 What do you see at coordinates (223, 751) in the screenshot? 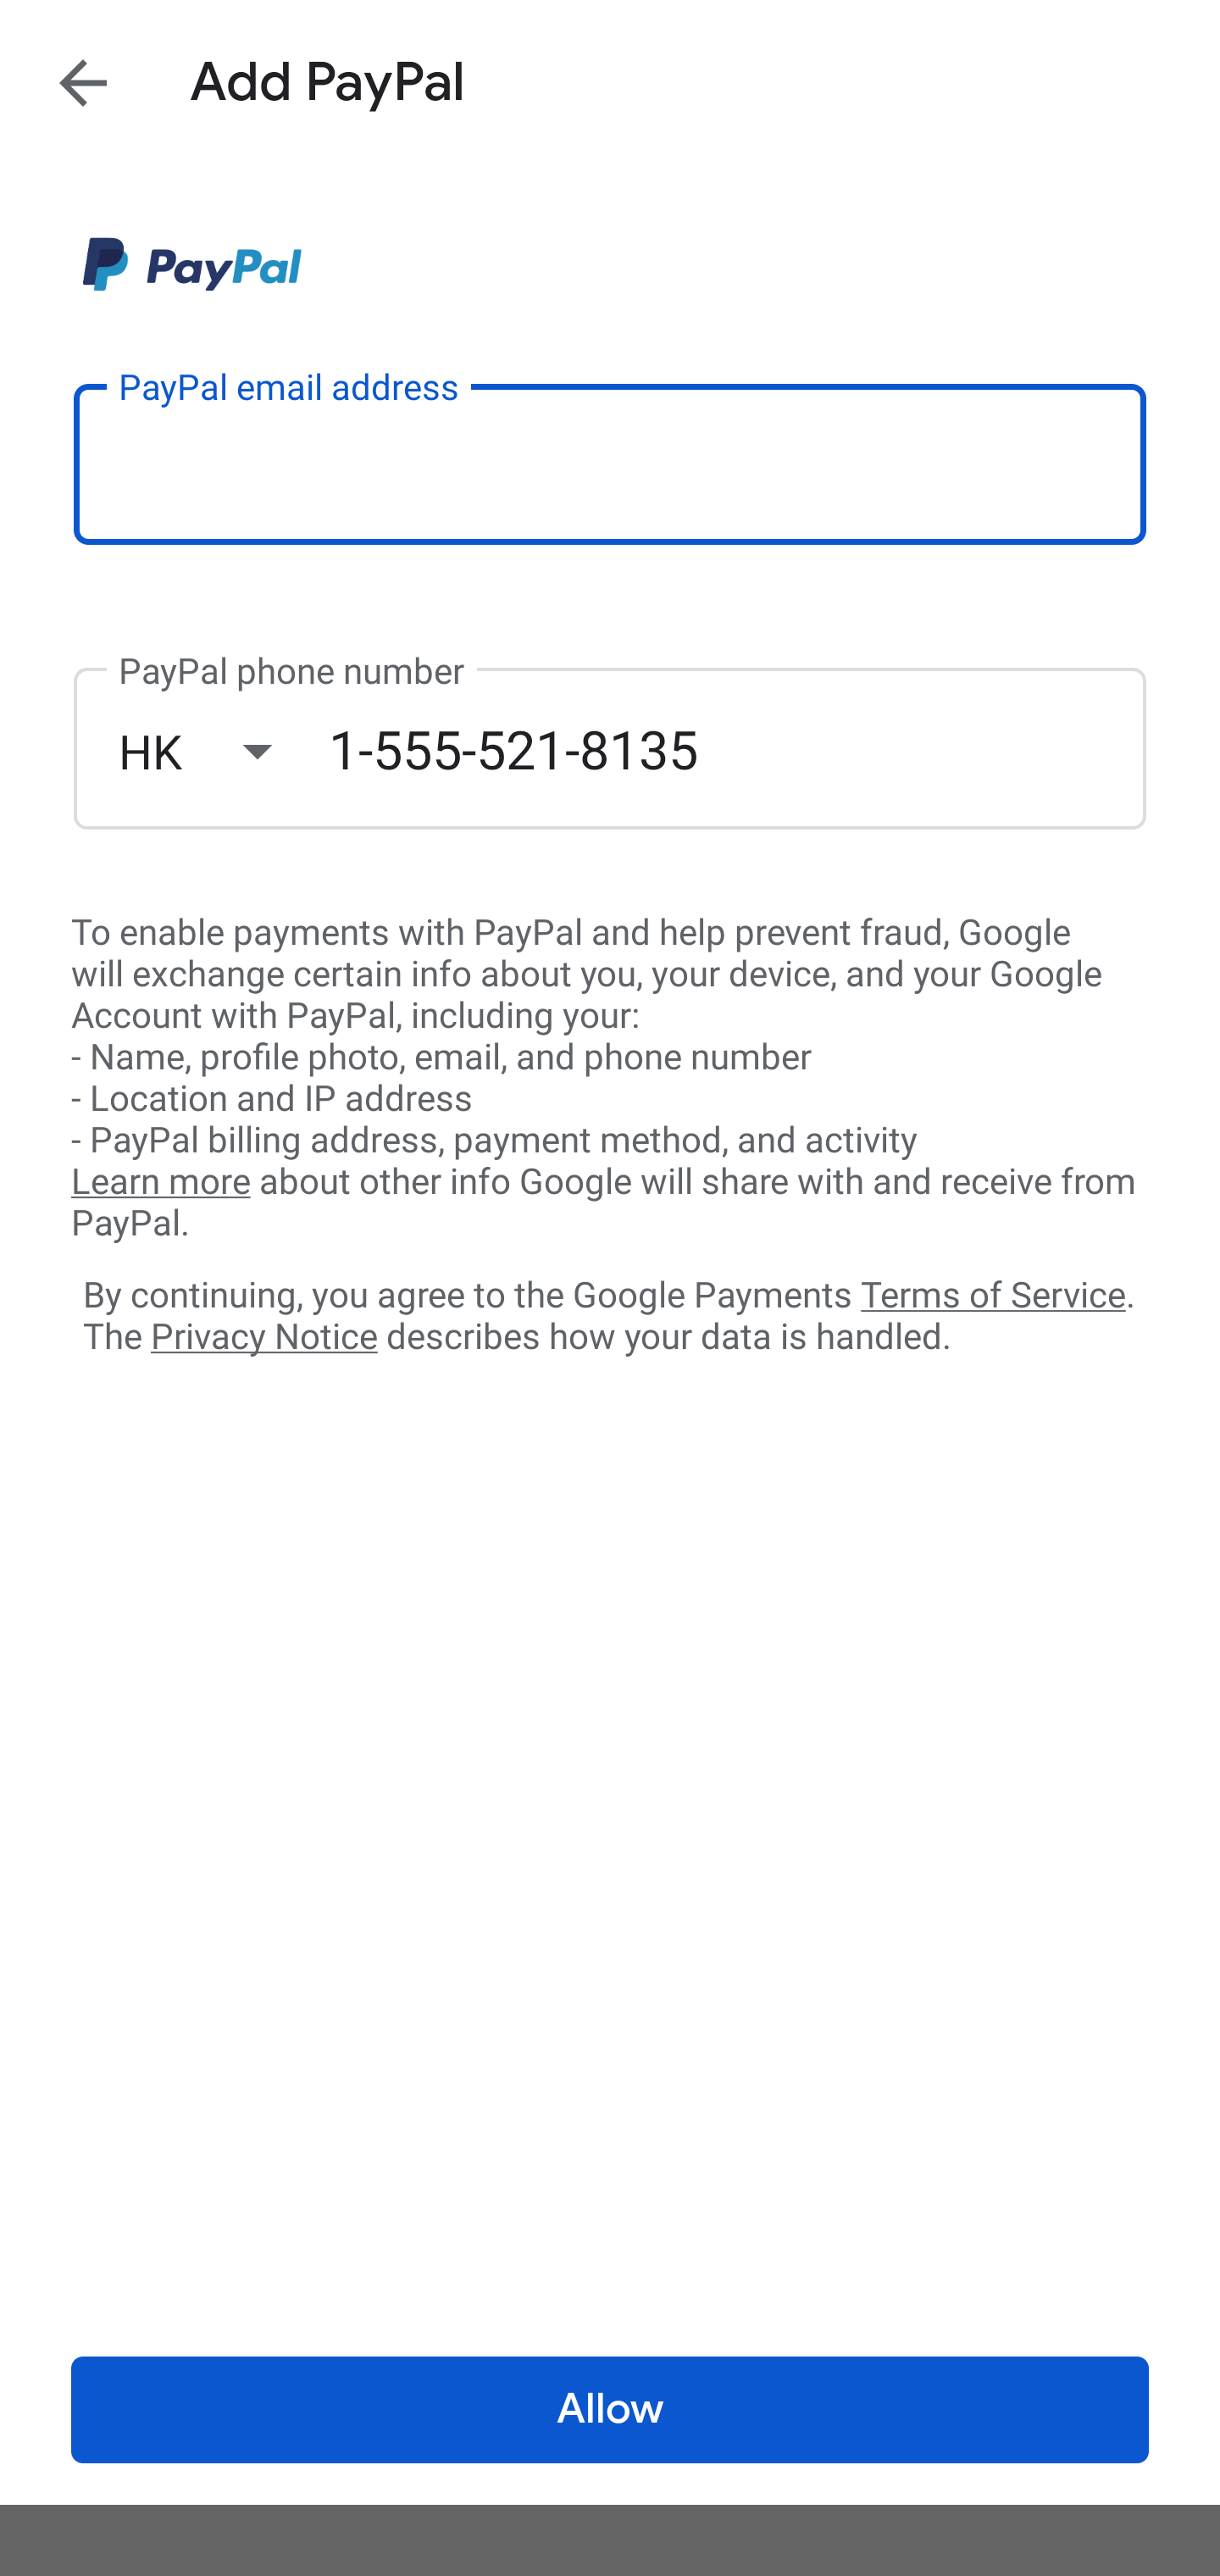
I see `HK` at bounding box center [223, 751].